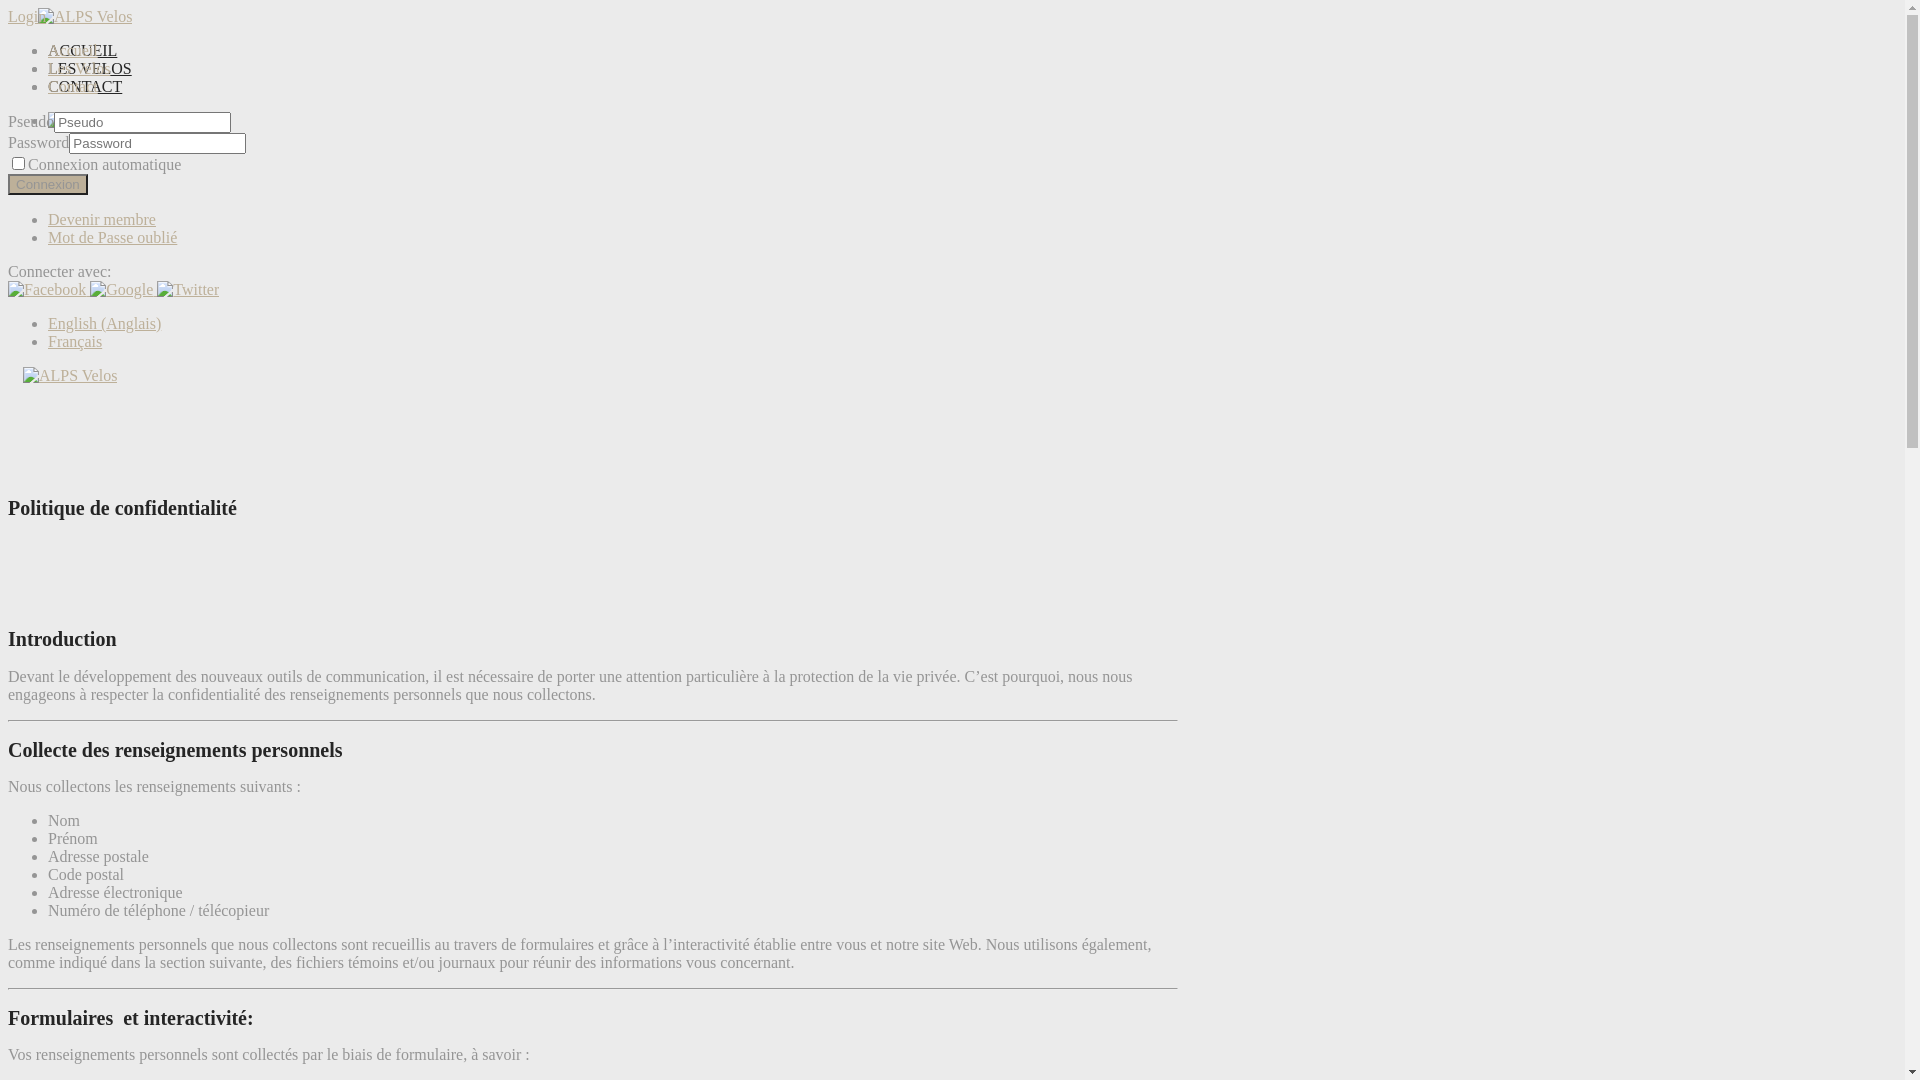  Describe the element at coordinates (104, 324) in the screenshot. I see `English (Anglais)` at that location.